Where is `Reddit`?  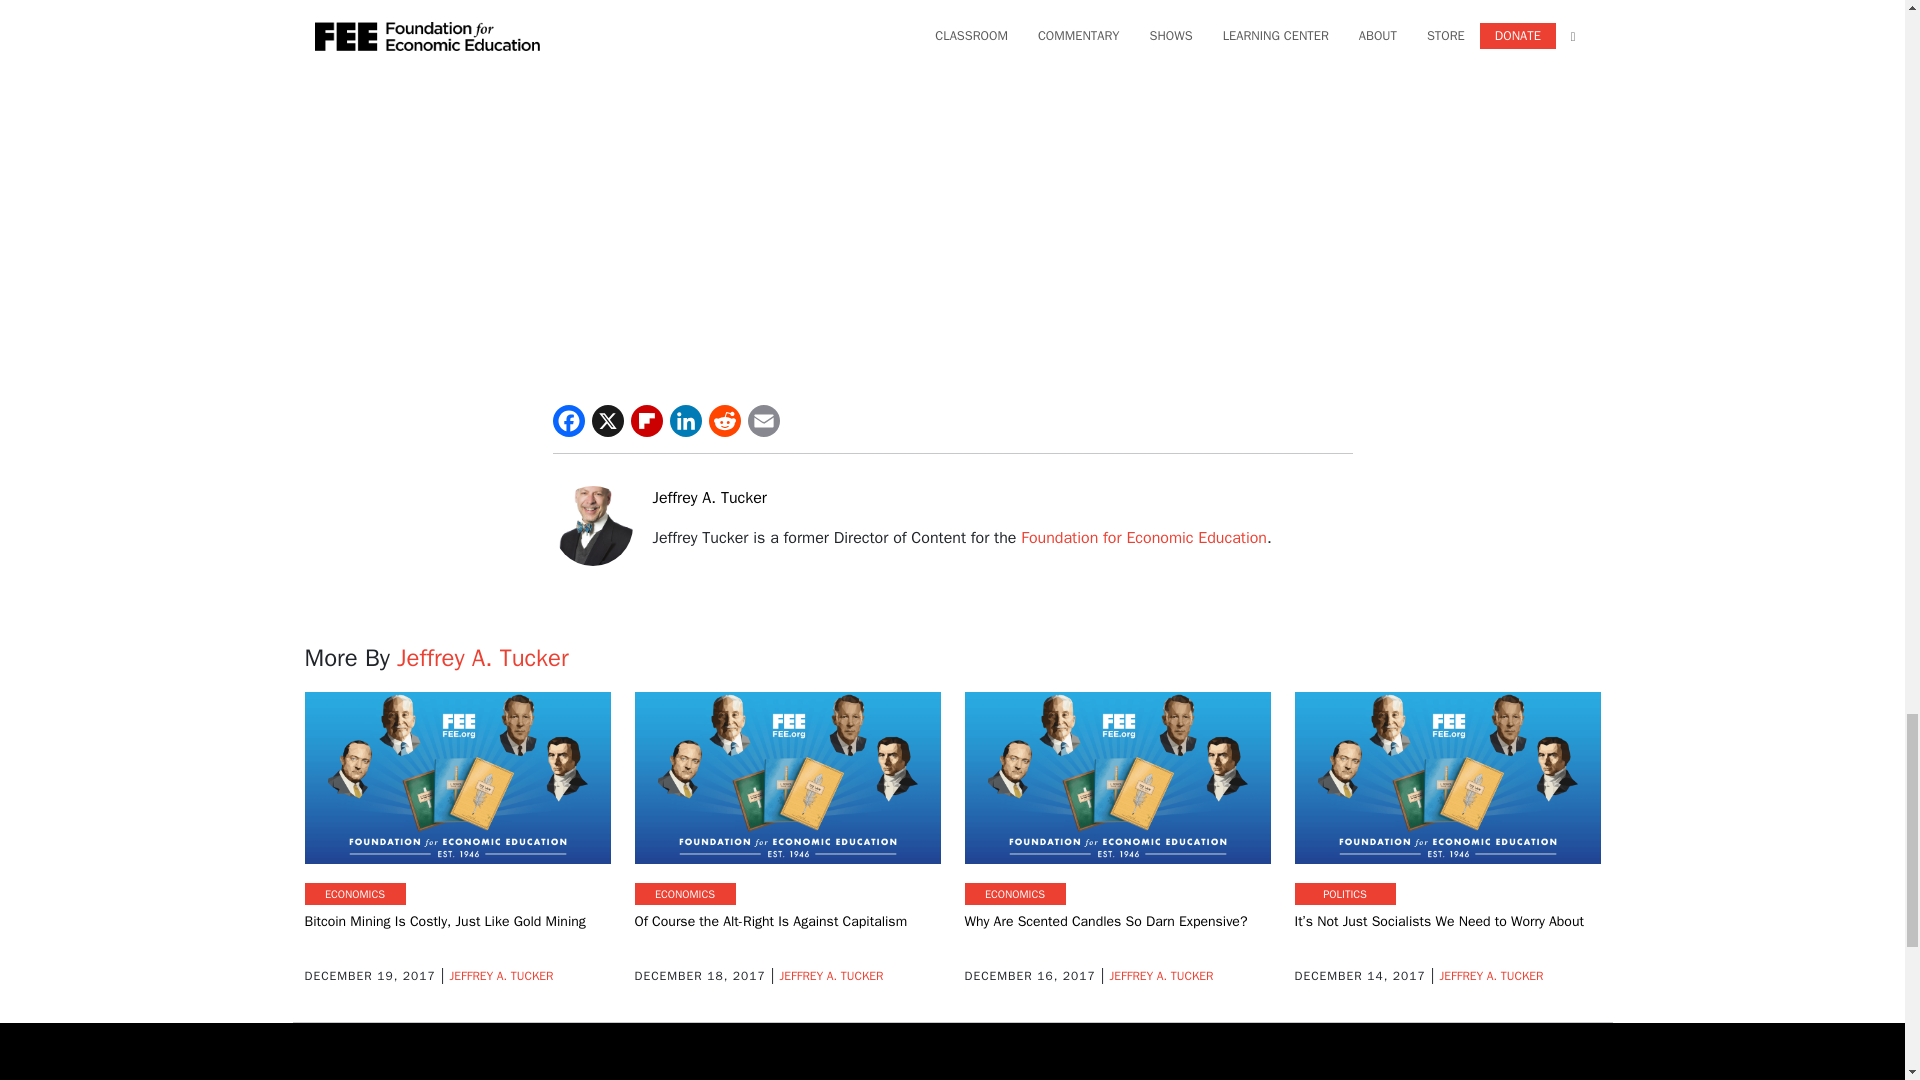
Reddit is located at coordinates (724, 421).